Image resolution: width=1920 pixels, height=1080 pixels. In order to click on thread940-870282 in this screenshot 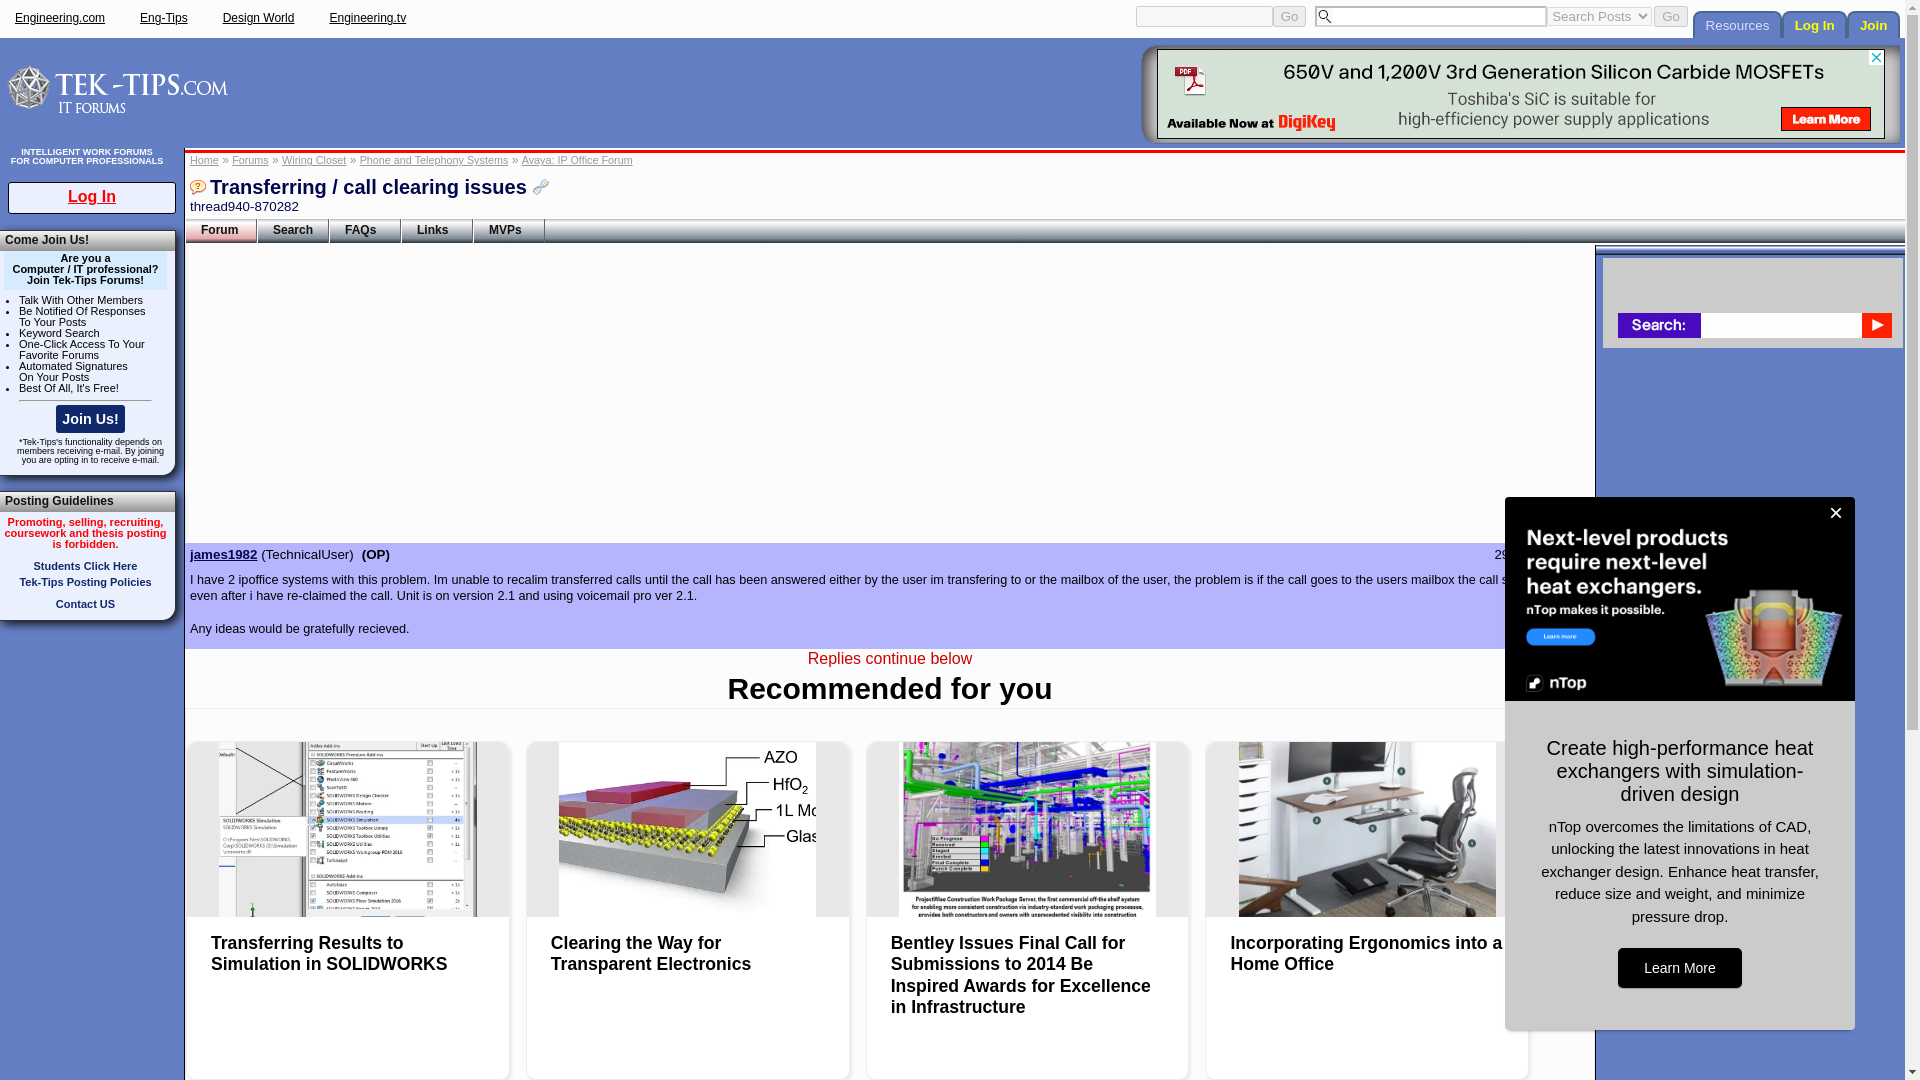, I will do `click(244, 206)`.